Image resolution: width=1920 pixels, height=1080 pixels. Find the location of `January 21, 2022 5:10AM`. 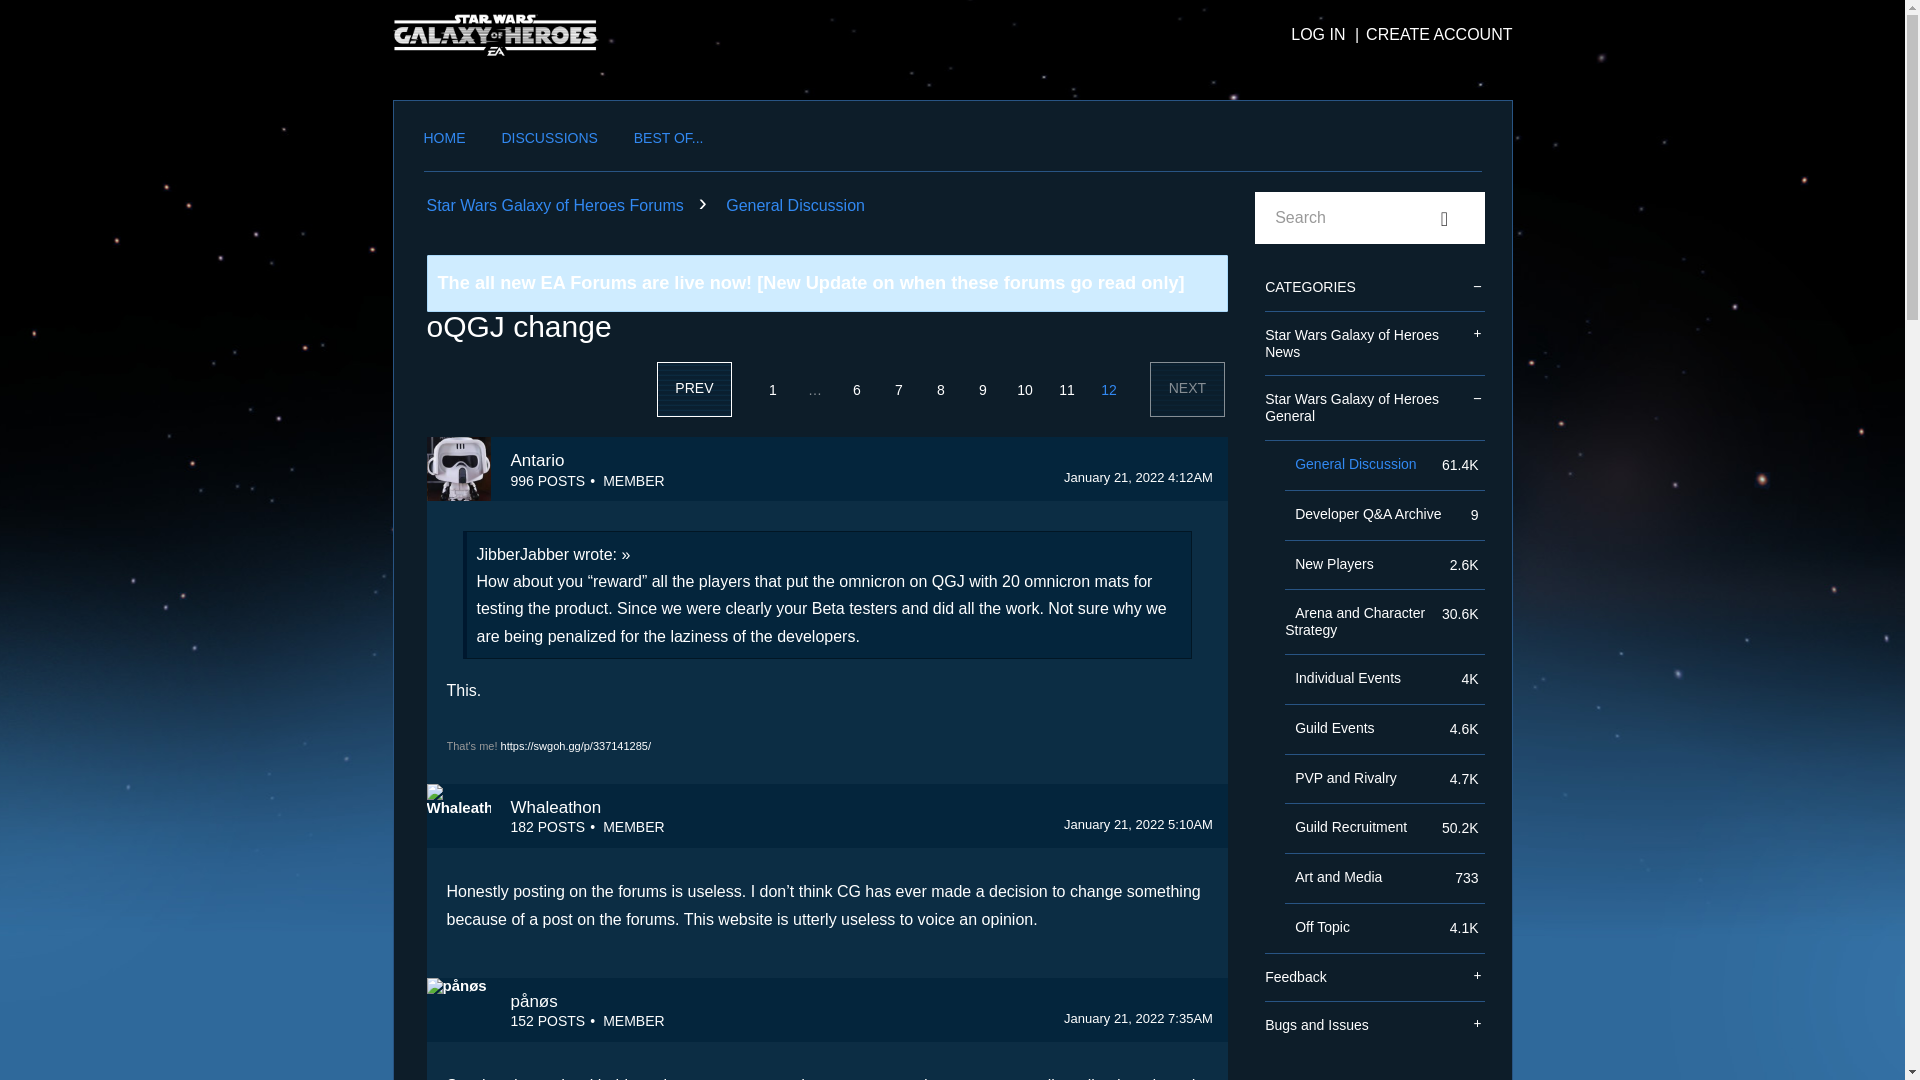

January 21, 2022 5:10AM is located at coordinates (1138, 824).